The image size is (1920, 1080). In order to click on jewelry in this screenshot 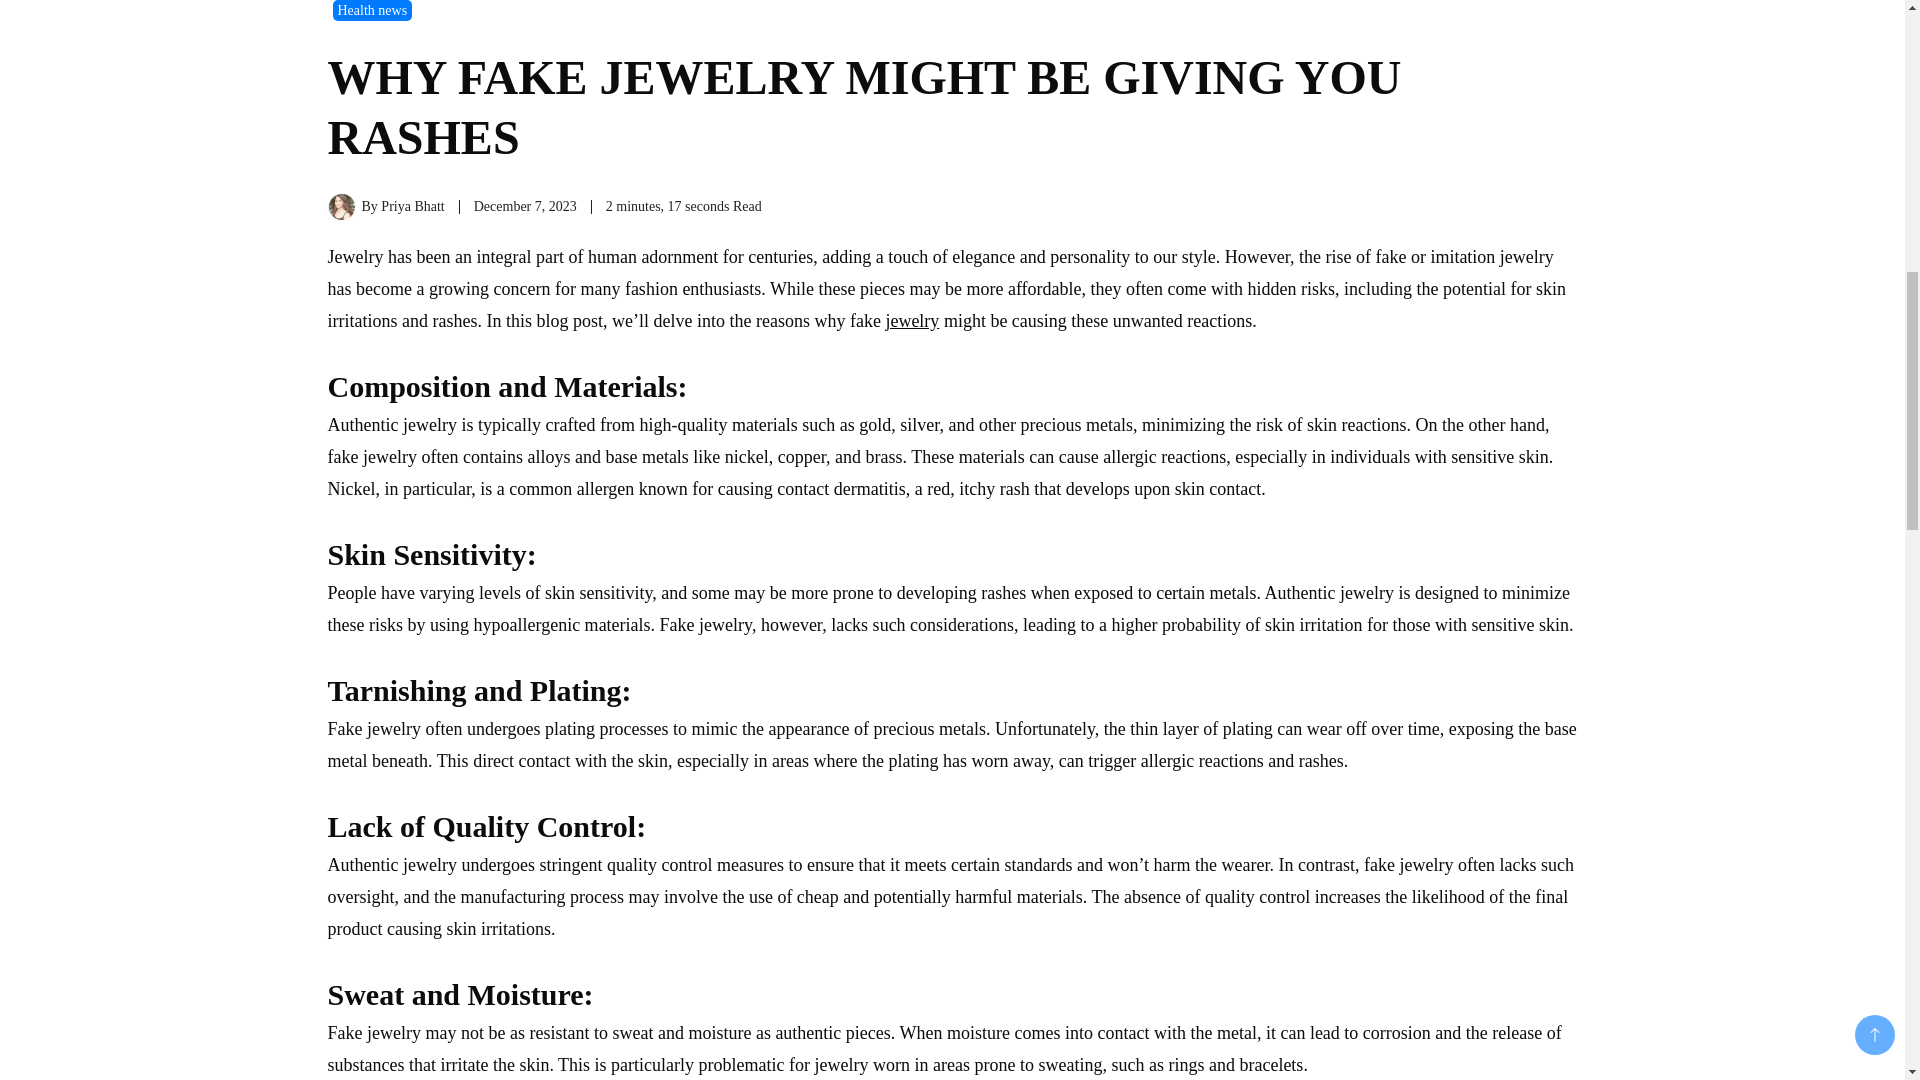, I will do `click(912, 320)`.